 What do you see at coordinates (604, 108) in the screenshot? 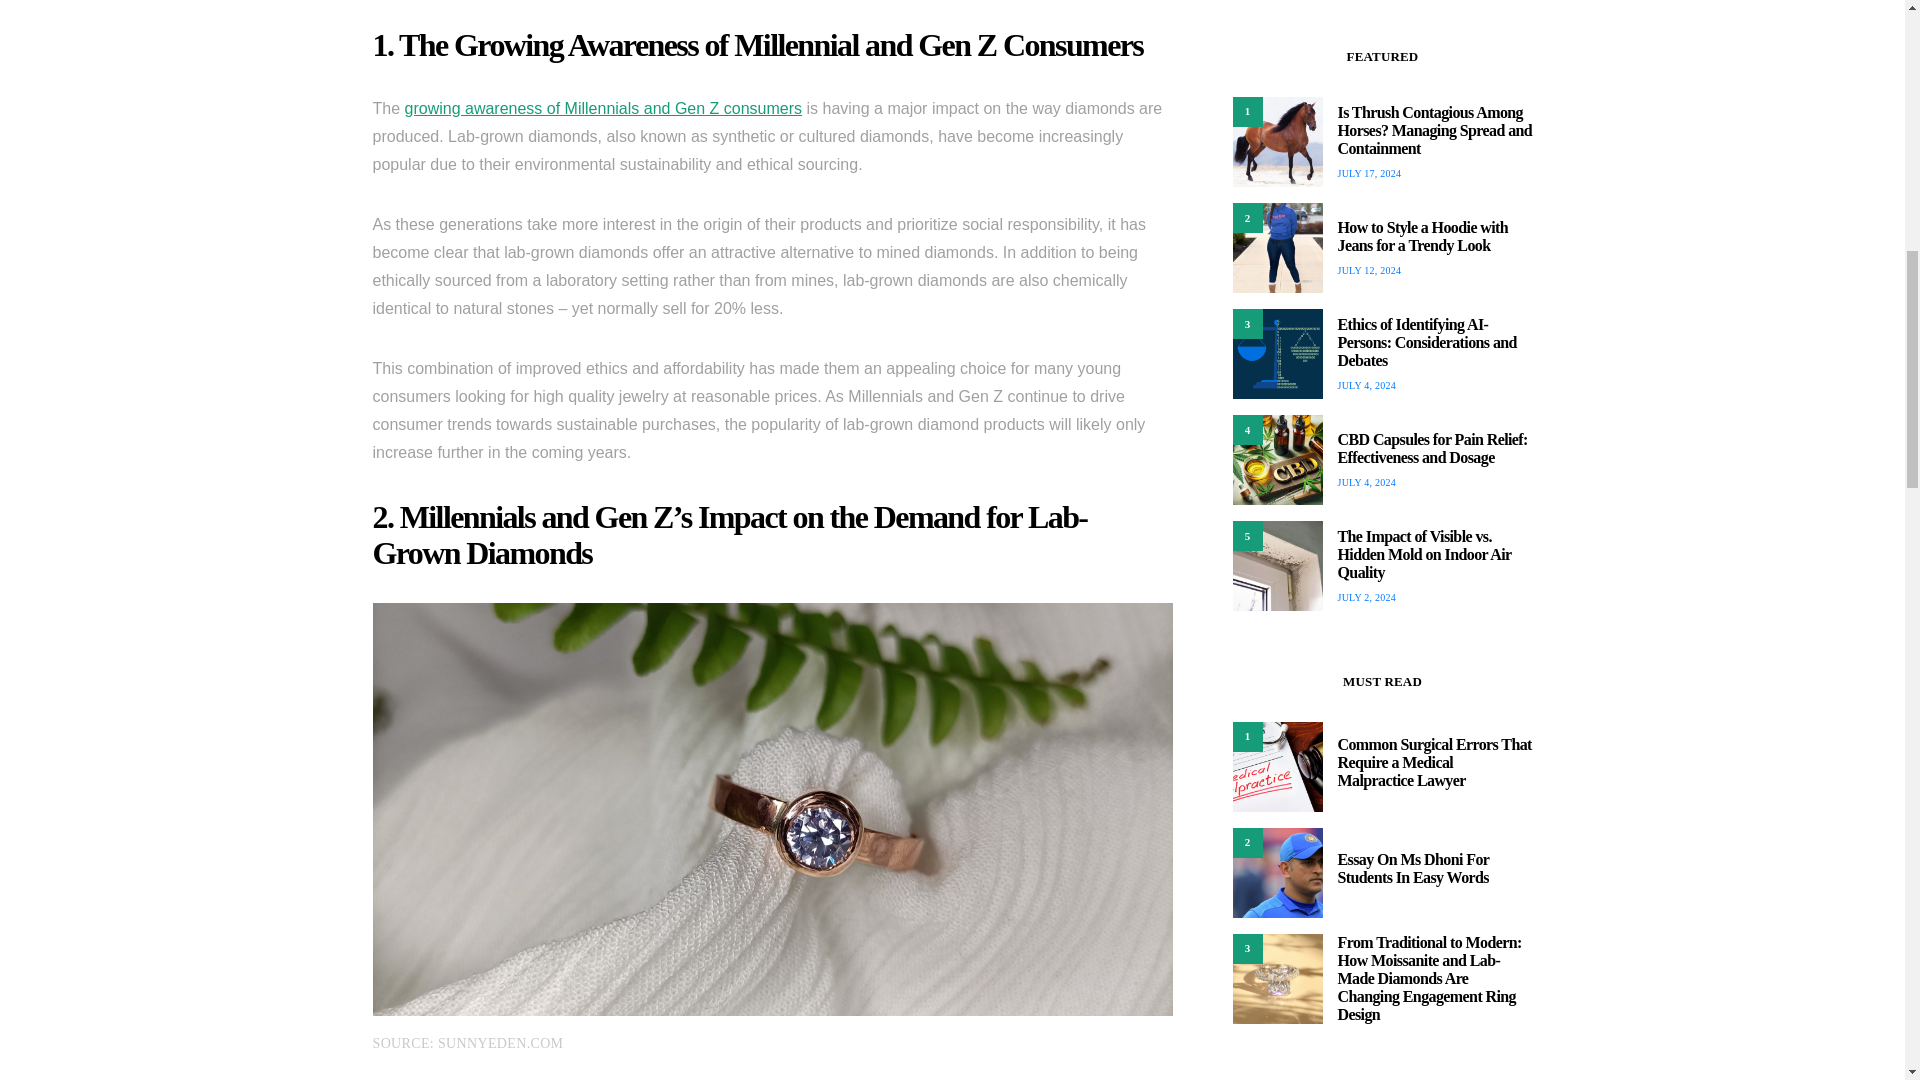
I see `growing awareness of Millennials and Gen Z consumers` at bounding box center [604, 108].